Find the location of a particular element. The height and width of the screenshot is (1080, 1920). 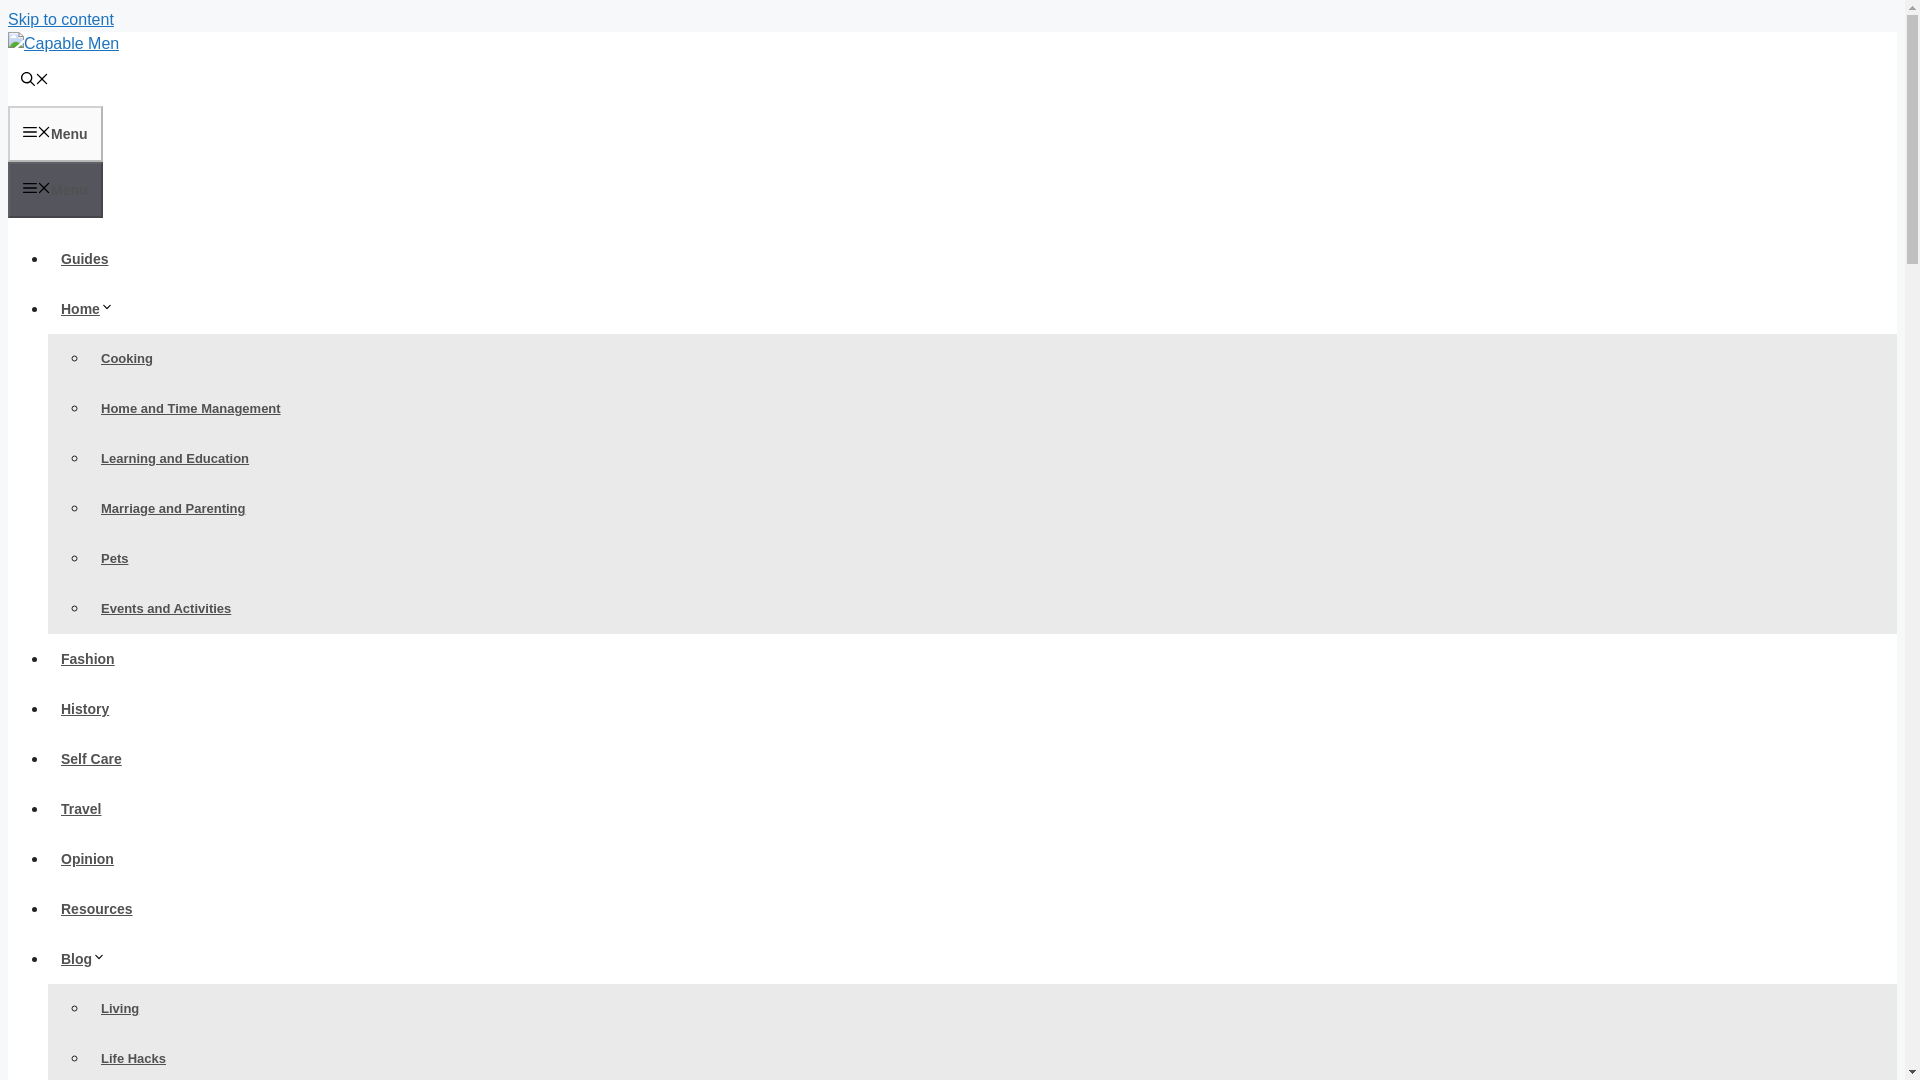

Opinion is located at coordinates (87, 859).